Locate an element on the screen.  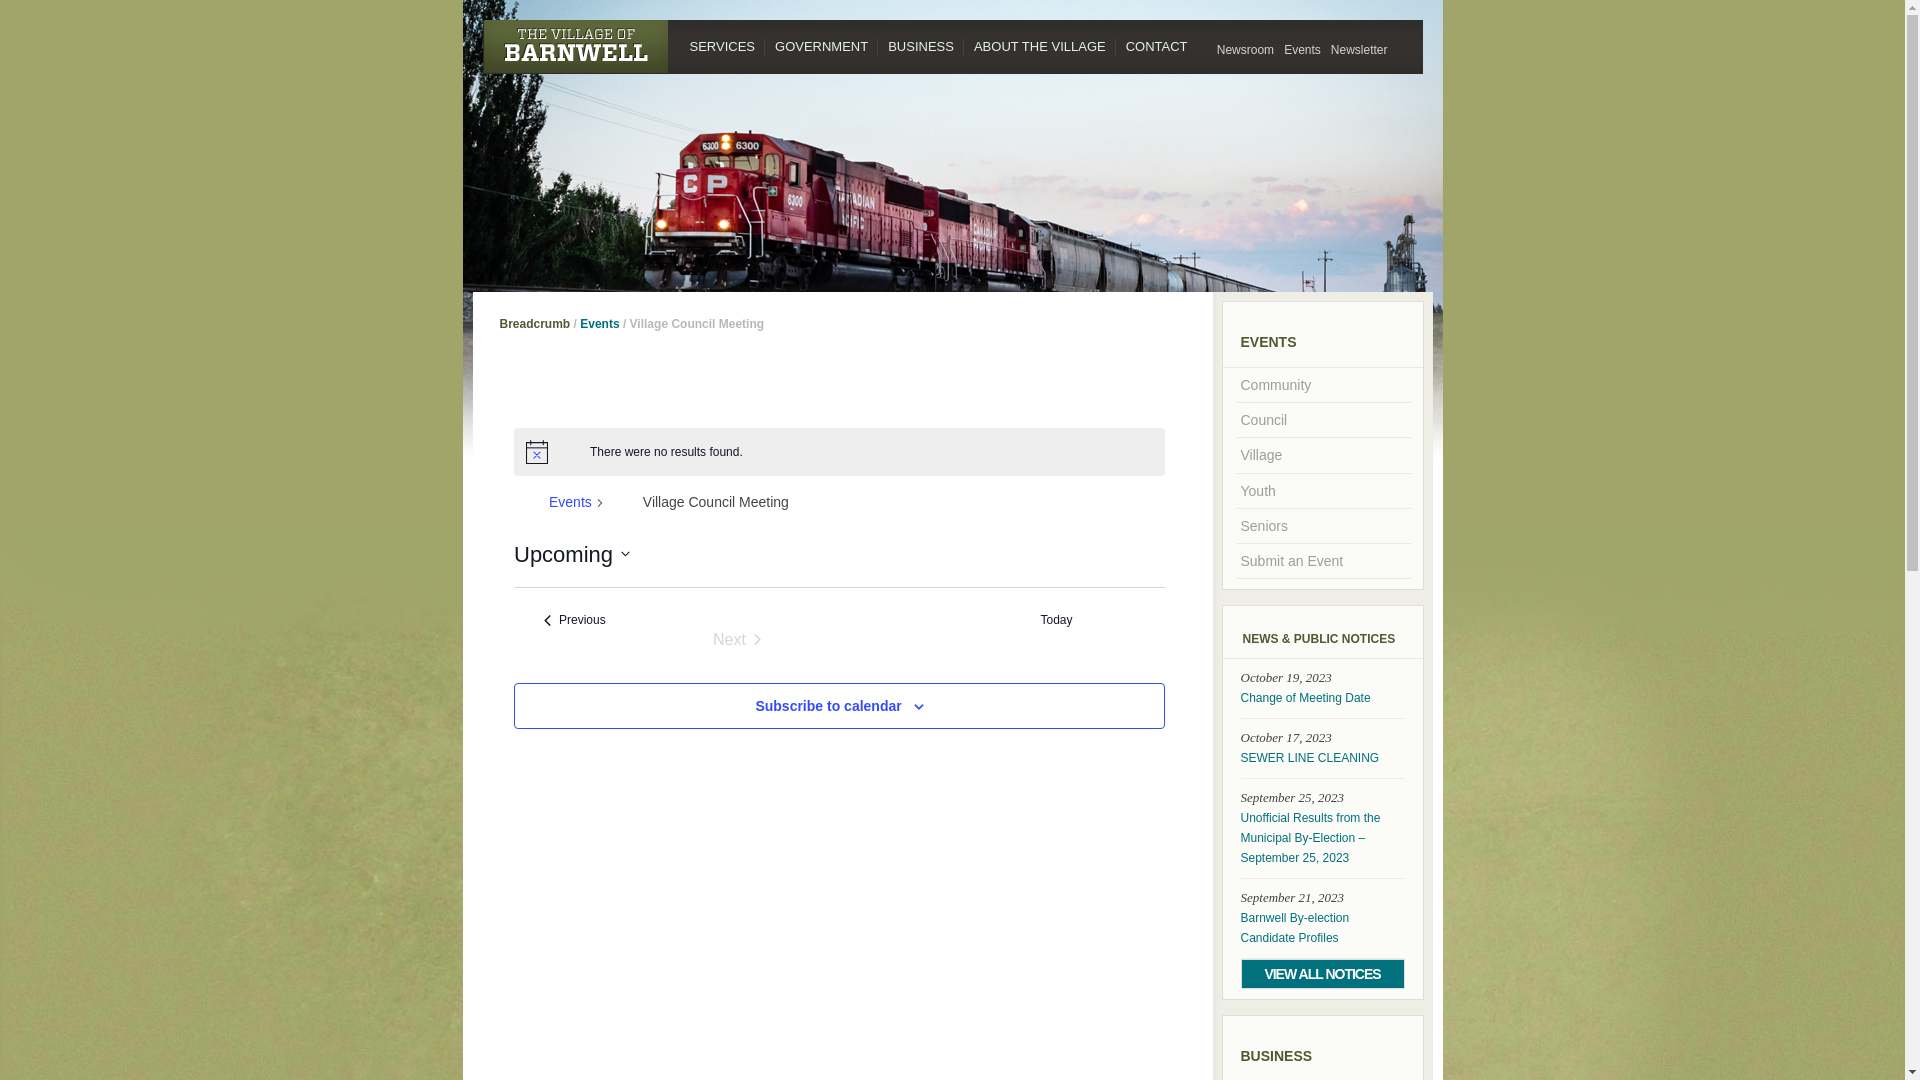
Seniors is located at coordinates (1322, 526).